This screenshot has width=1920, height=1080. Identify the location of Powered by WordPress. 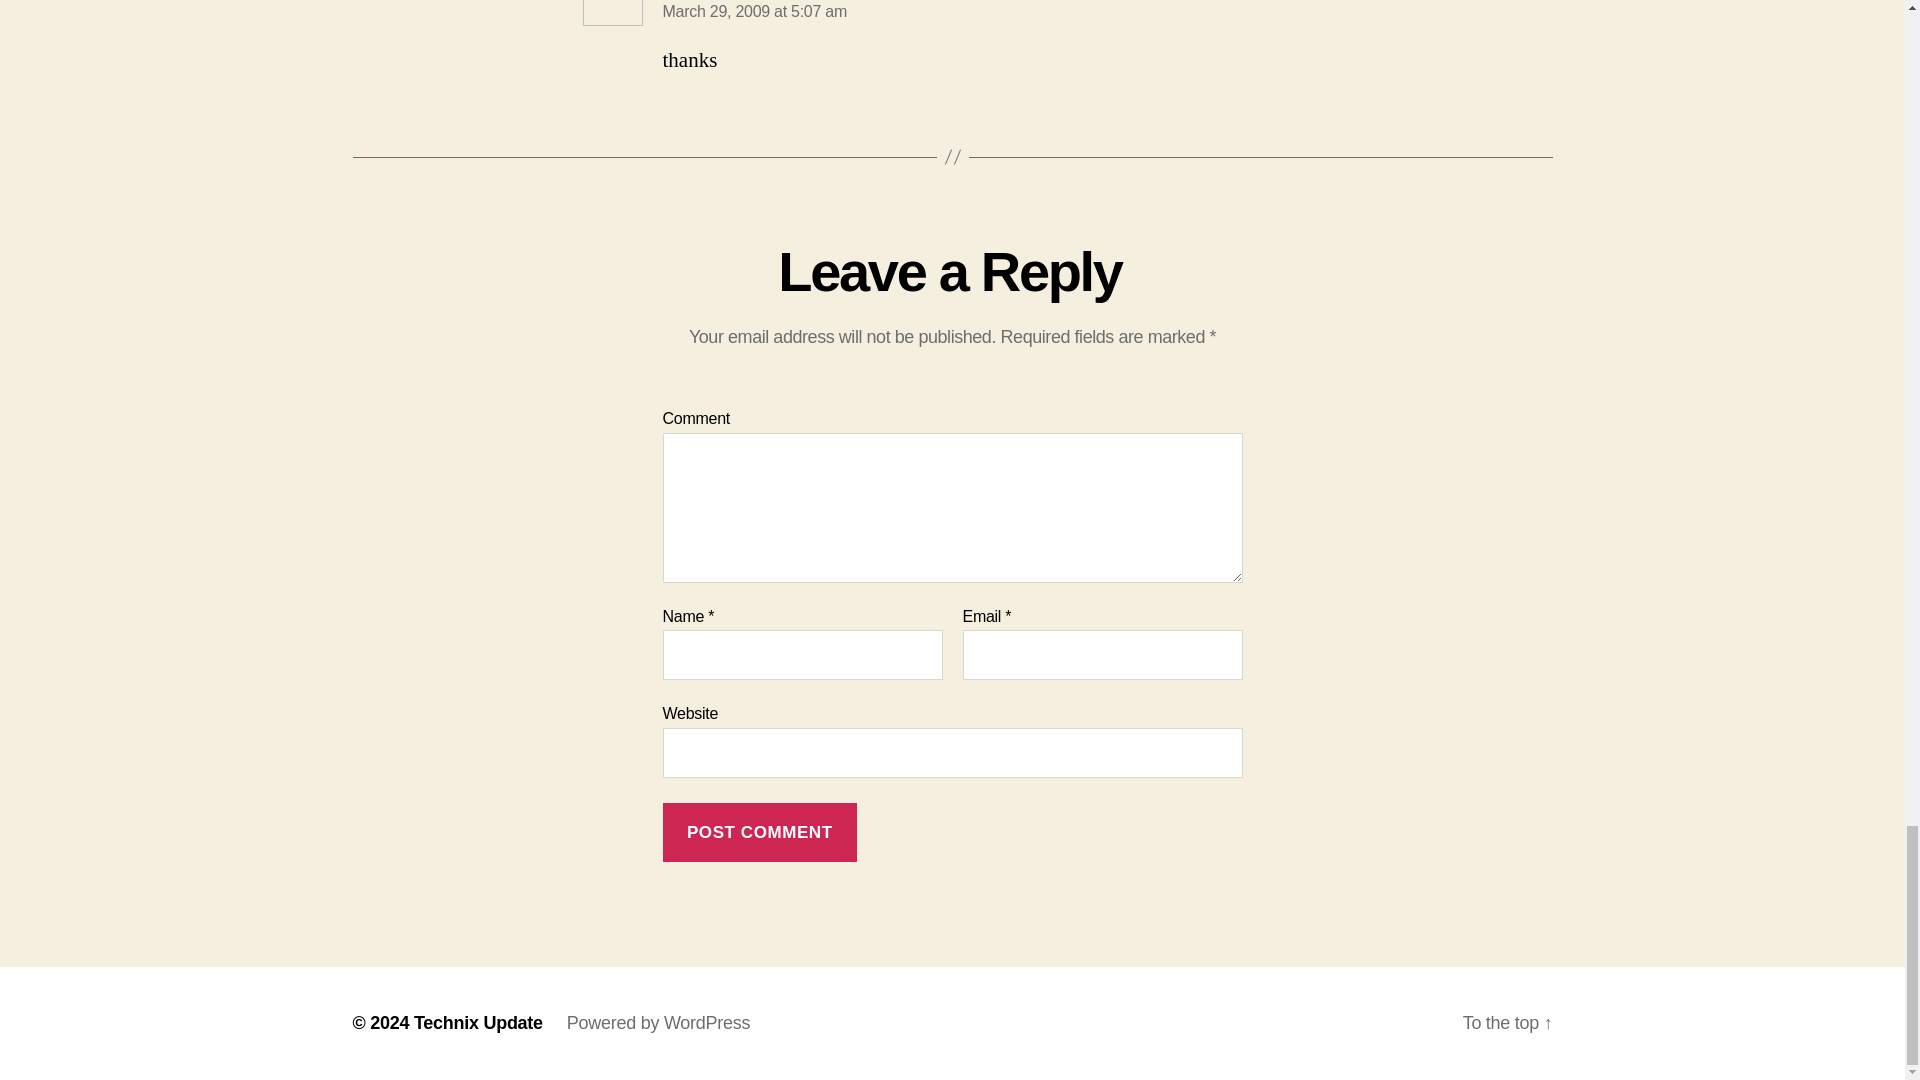
(658, 1022).